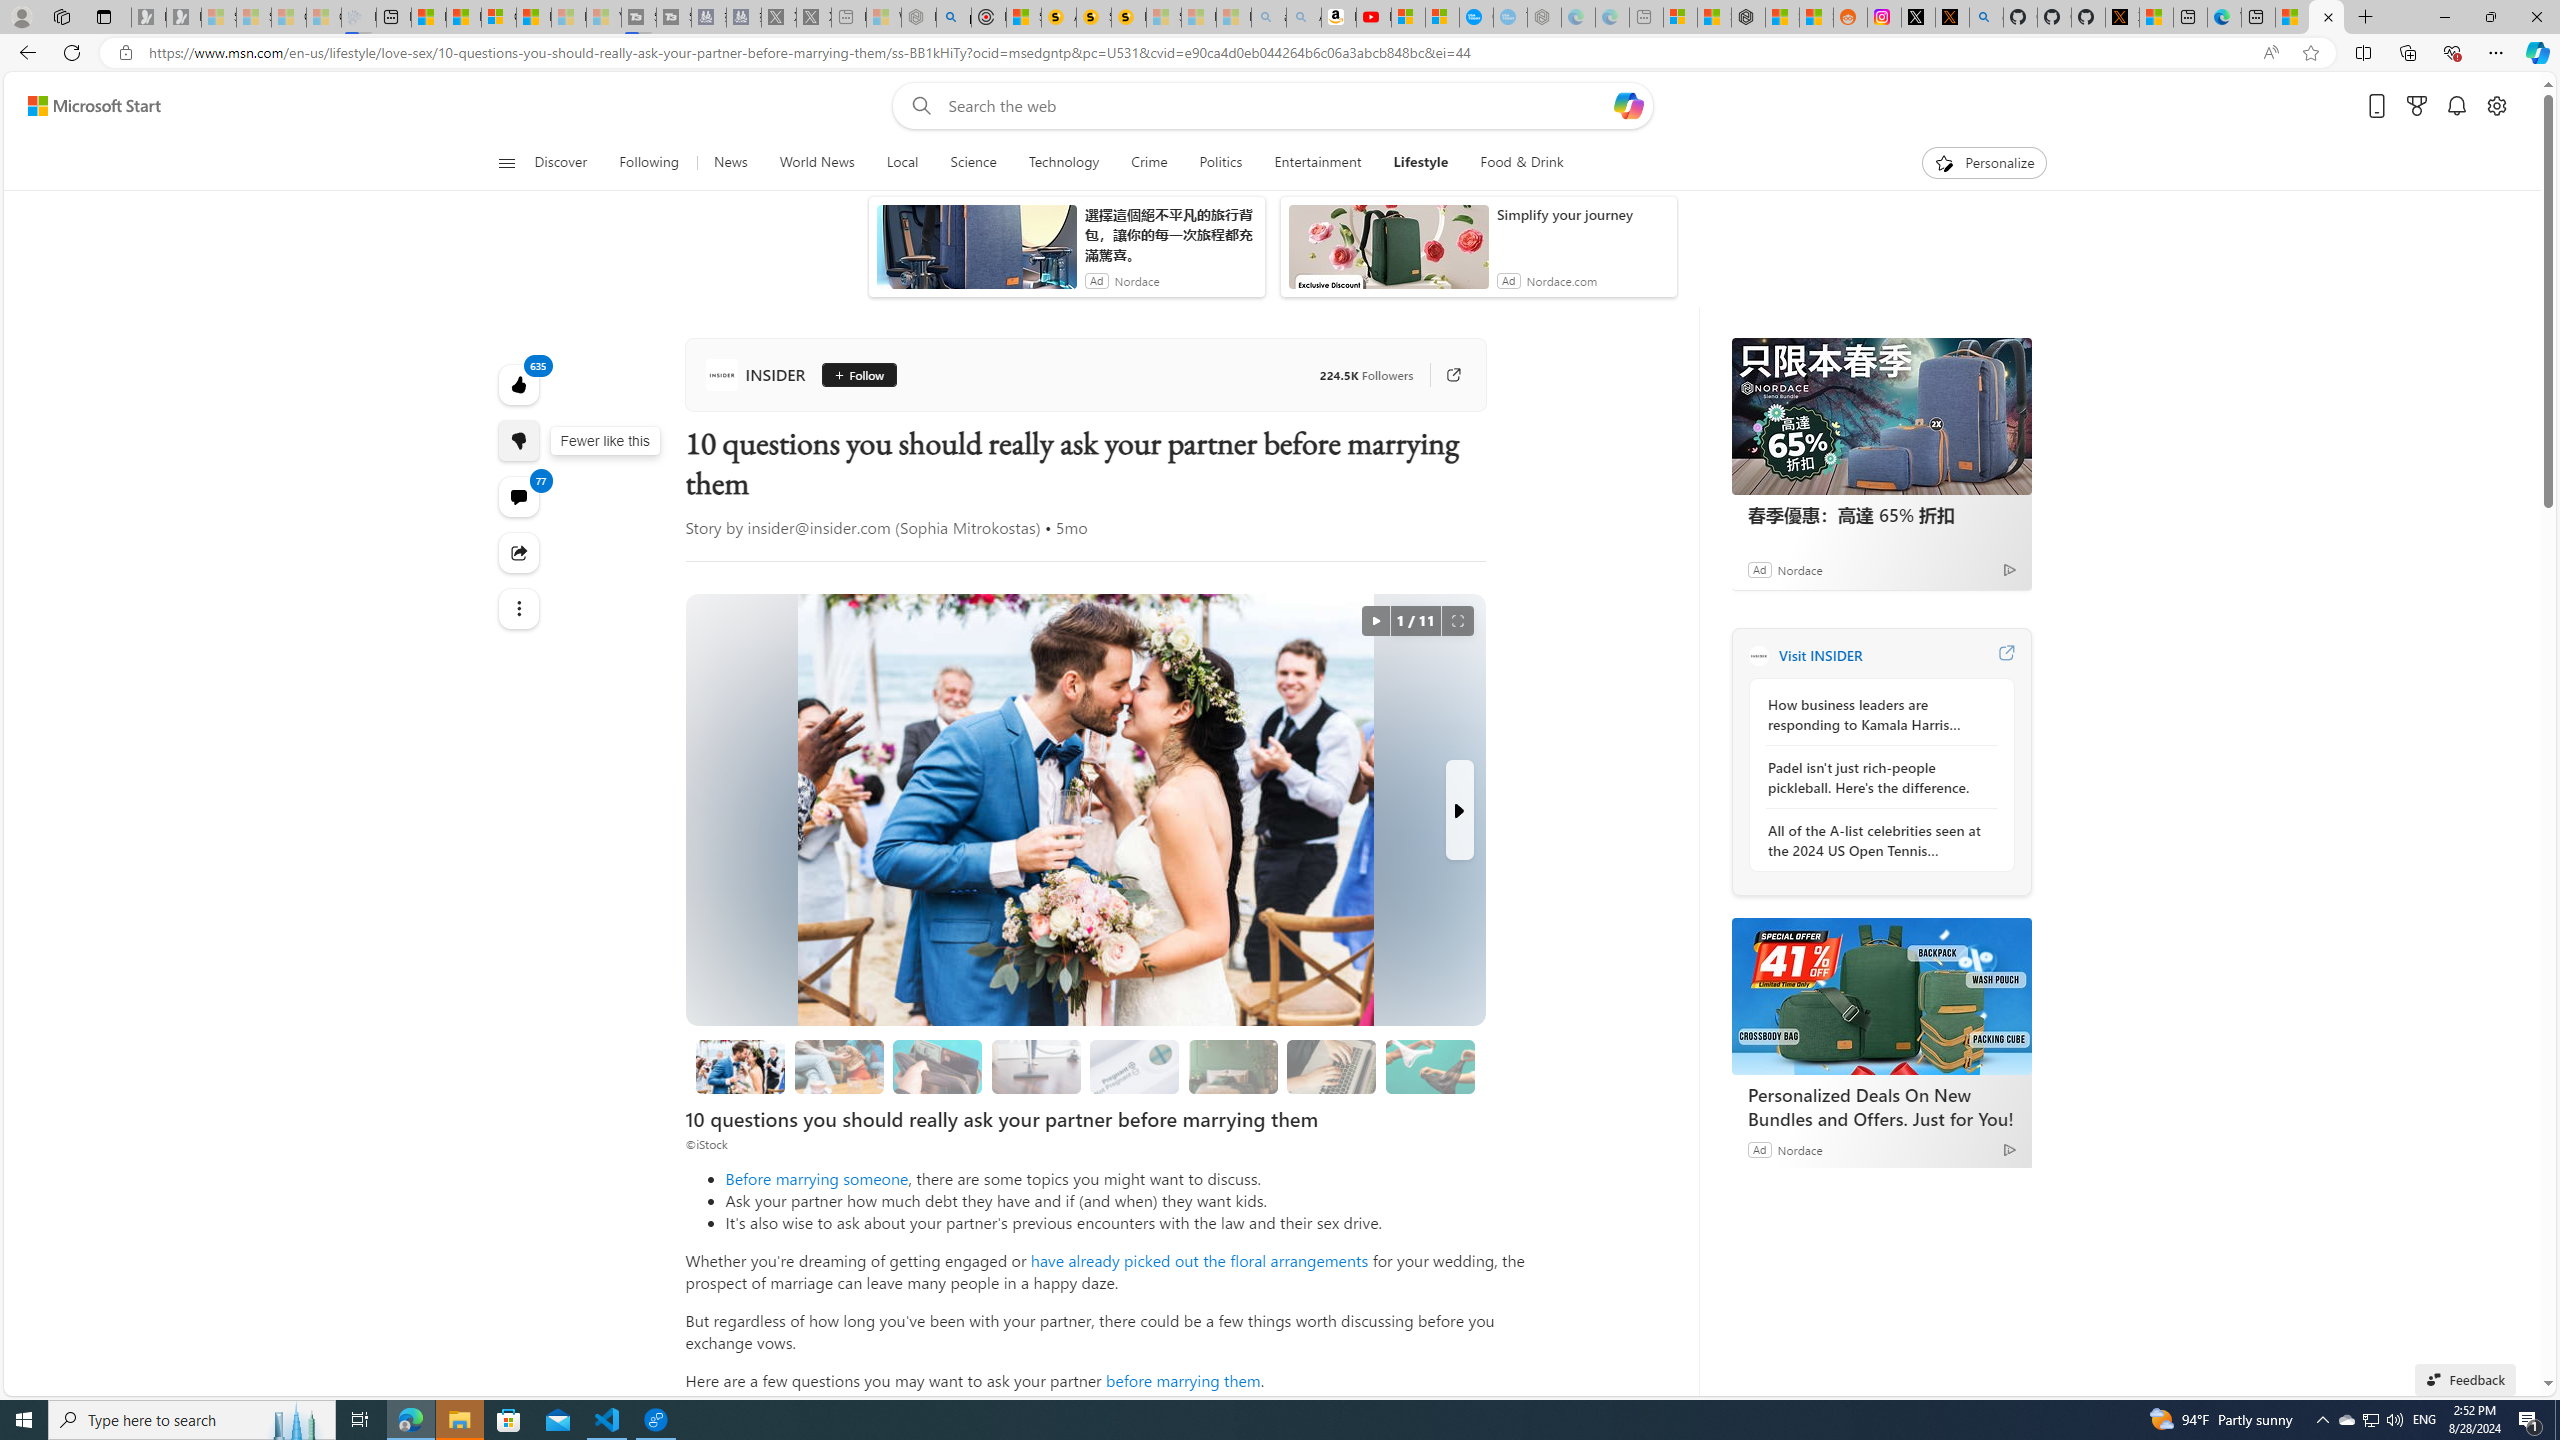 Image resolution: width=2560 pixels, height=1440 pixels. What do you see at coordinates (2122, 17) in the screenshot?
I see `X Privacy Policy` at bounding box center [2122, 17].